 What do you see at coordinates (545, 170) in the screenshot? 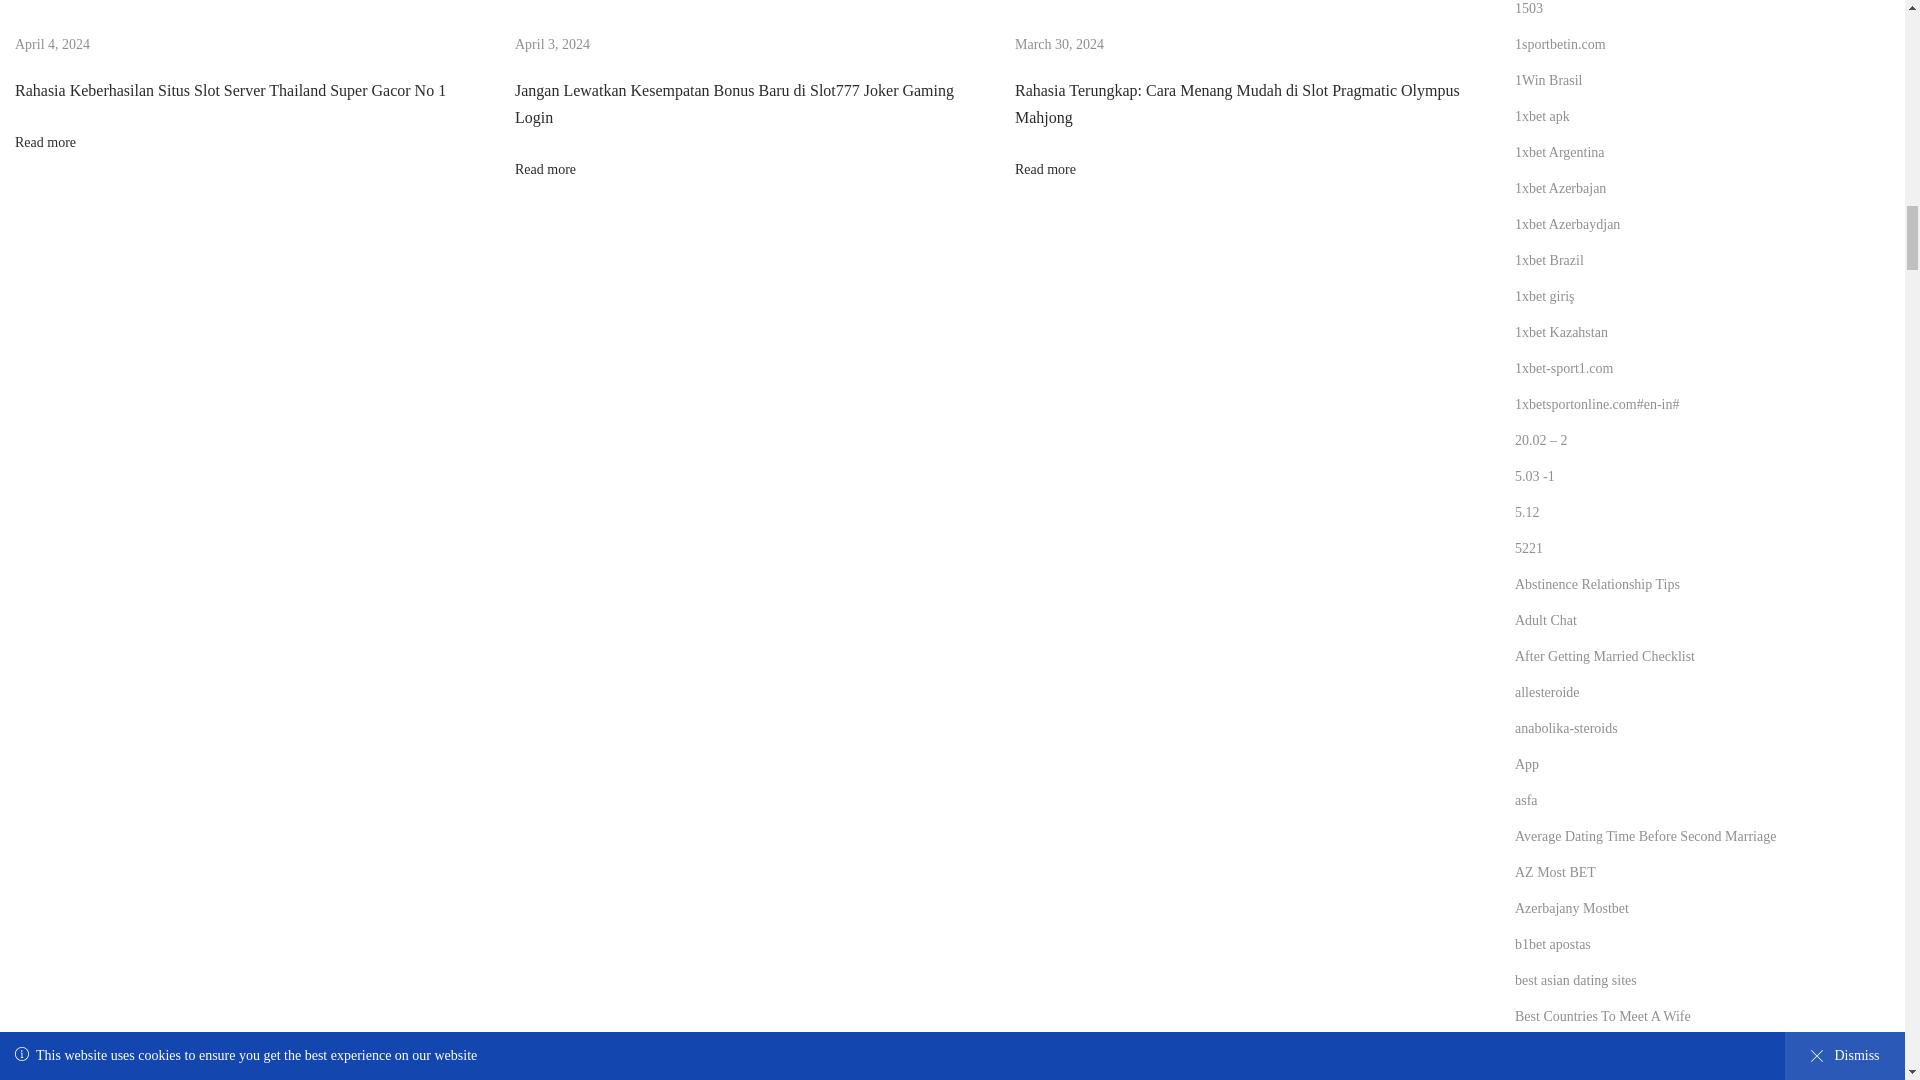
I see `Read more` at bounding box center [545, 170].